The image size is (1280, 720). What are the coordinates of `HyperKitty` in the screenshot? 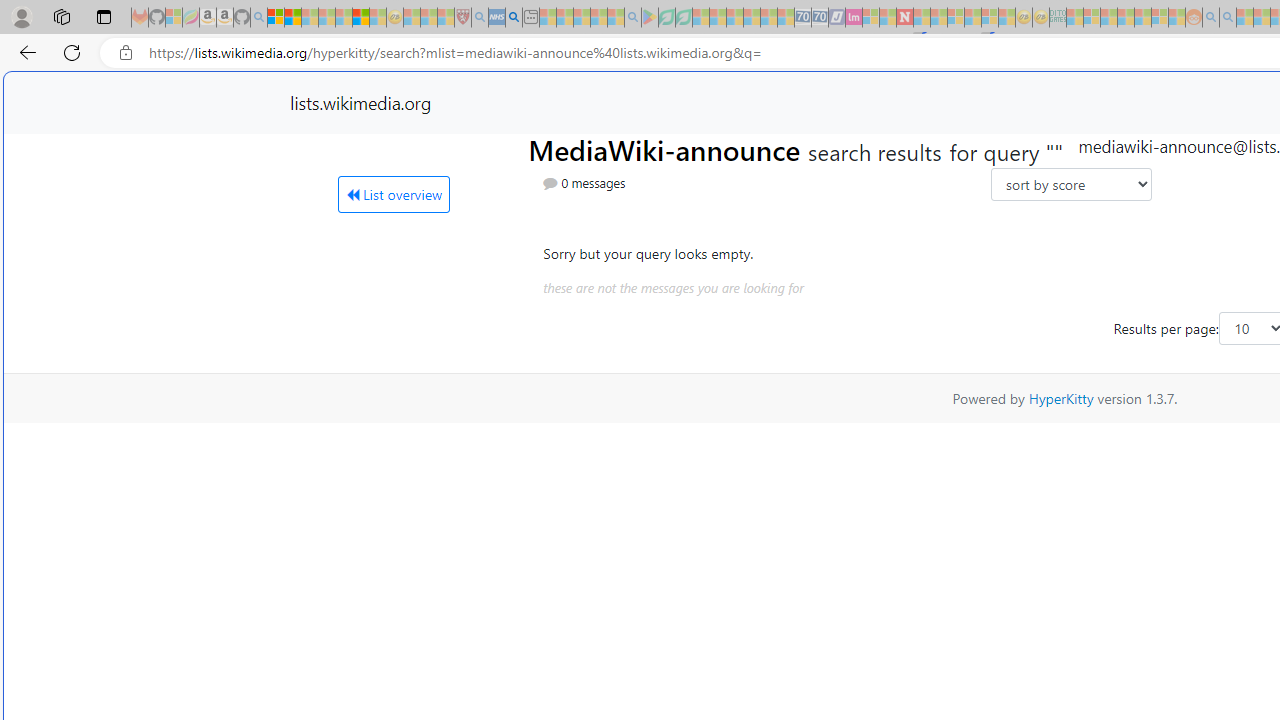 It's located at (1060, 398).